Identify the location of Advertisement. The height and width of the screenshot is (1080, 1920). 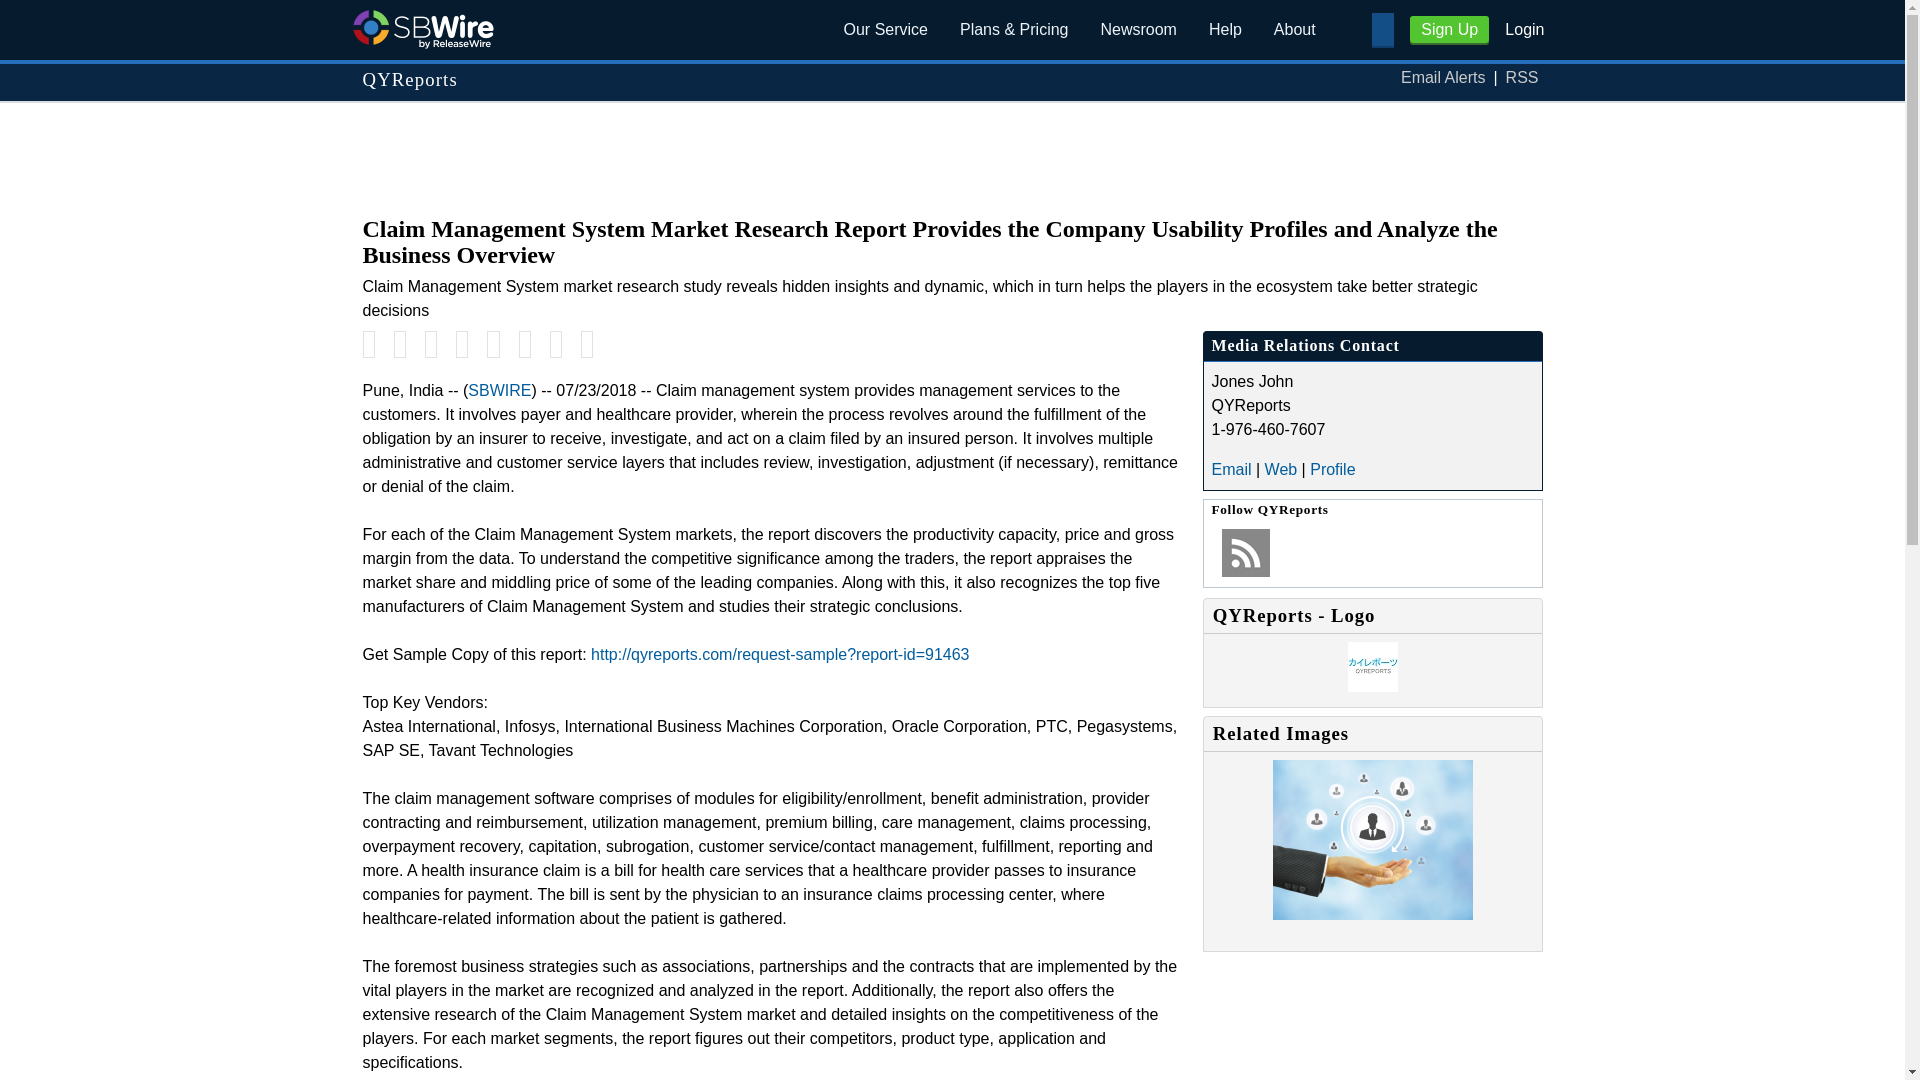
(951, 148).